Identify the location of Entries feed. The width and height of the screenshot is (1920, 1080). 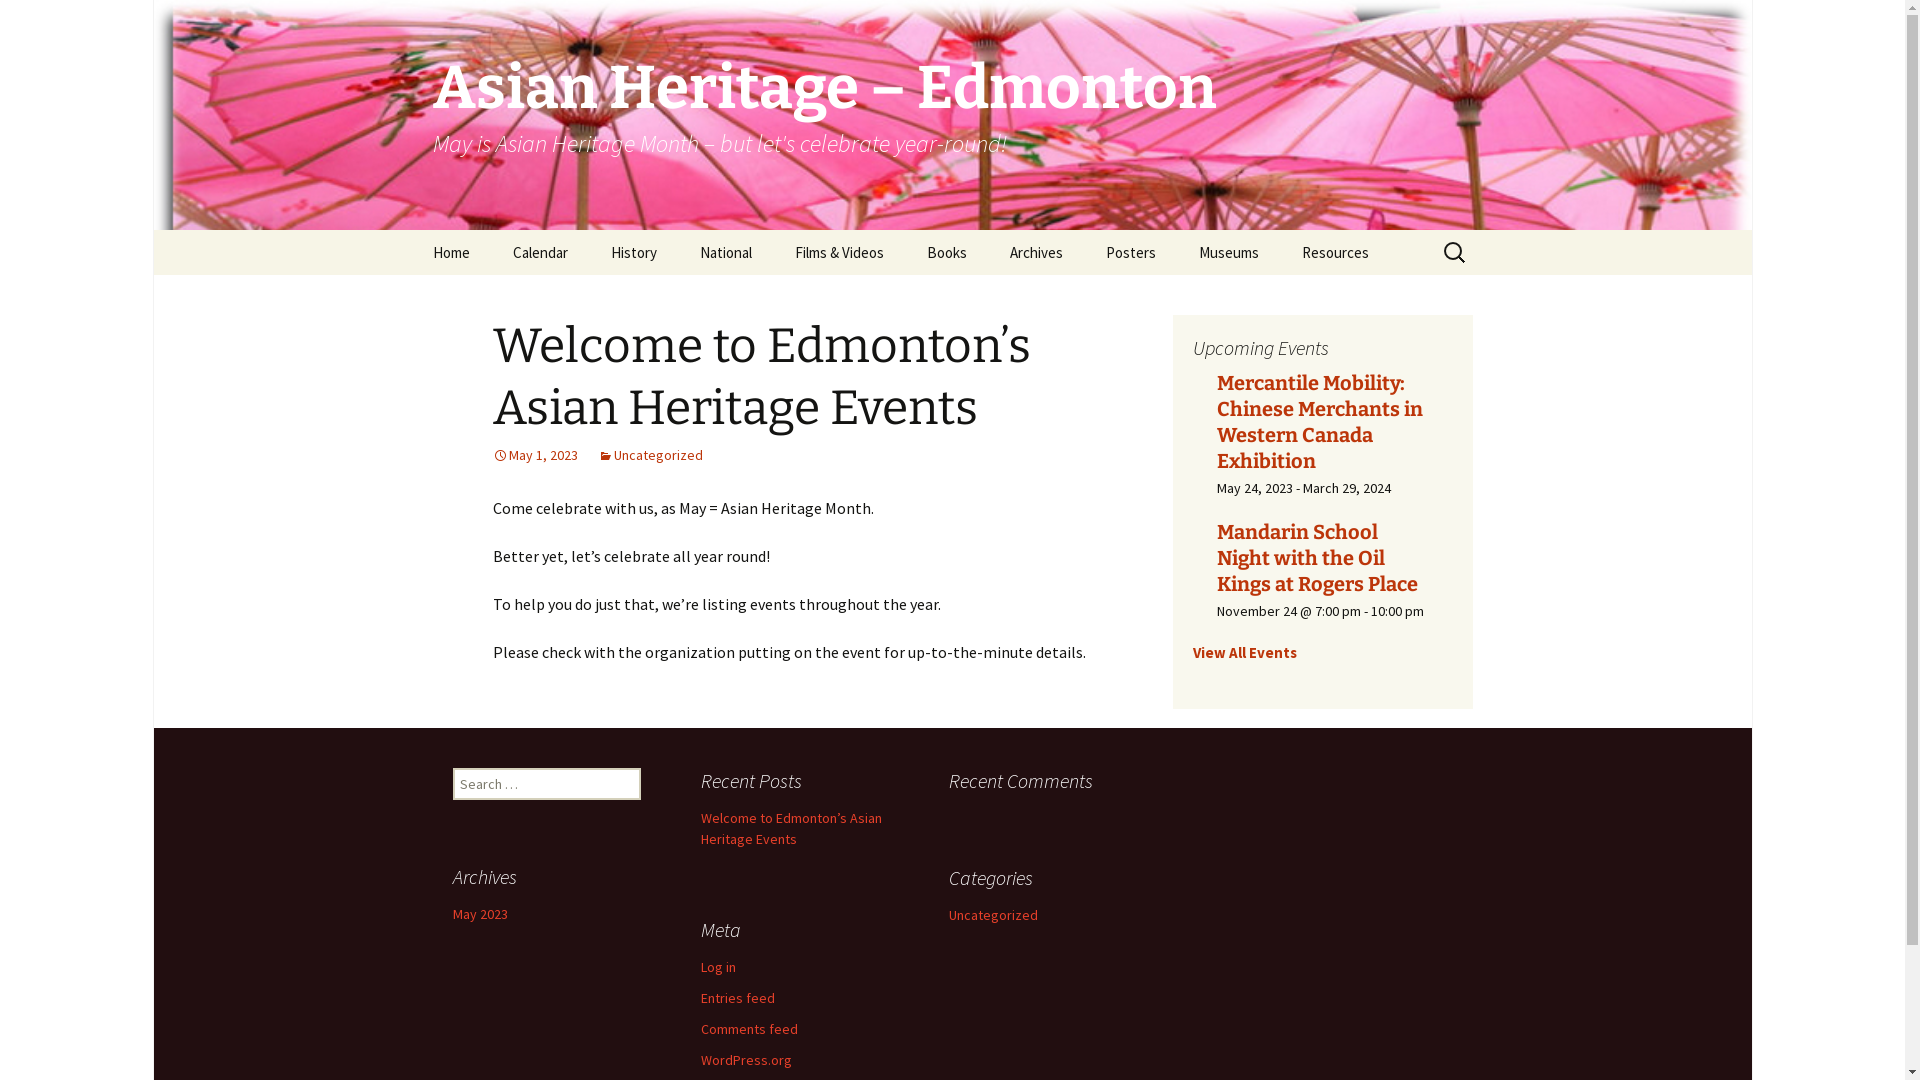
(737, 998).